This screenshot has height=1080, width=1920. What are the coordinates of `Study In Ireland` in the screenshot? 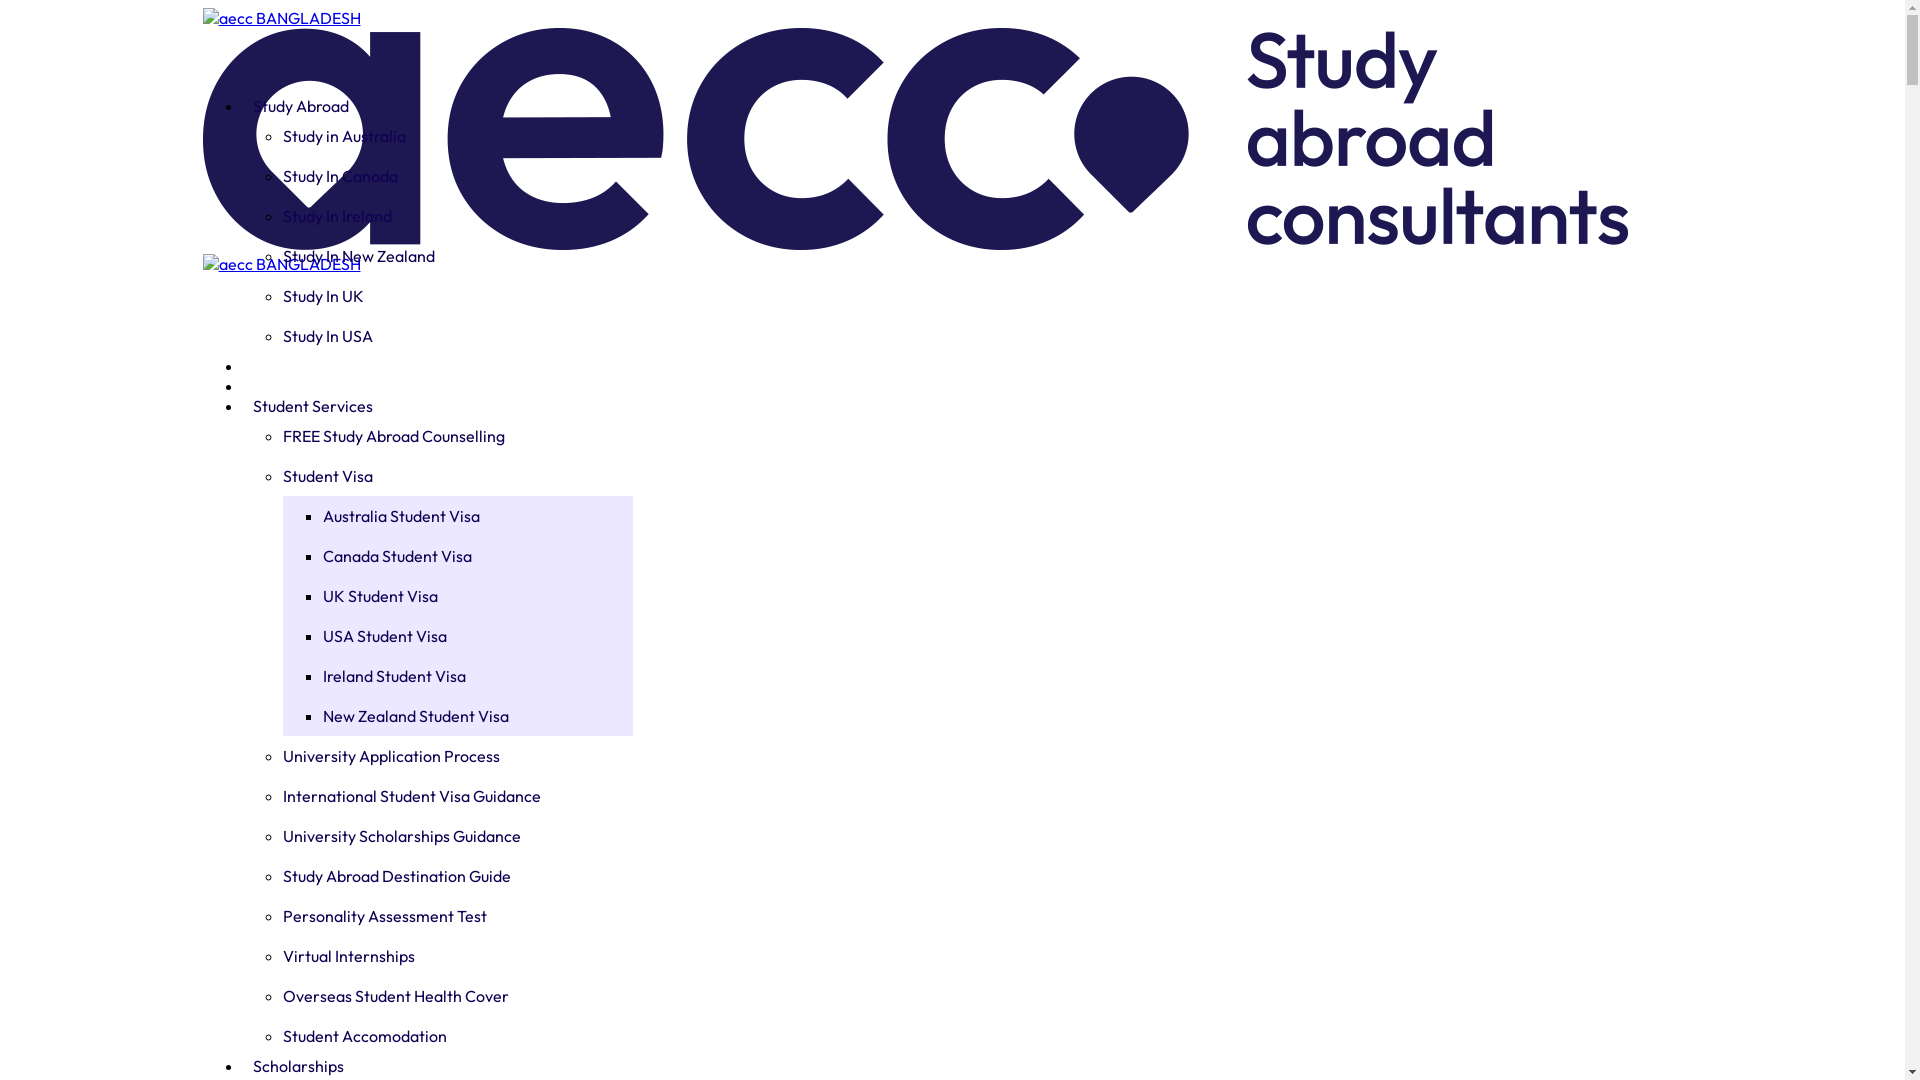 It's located at (437, 216).